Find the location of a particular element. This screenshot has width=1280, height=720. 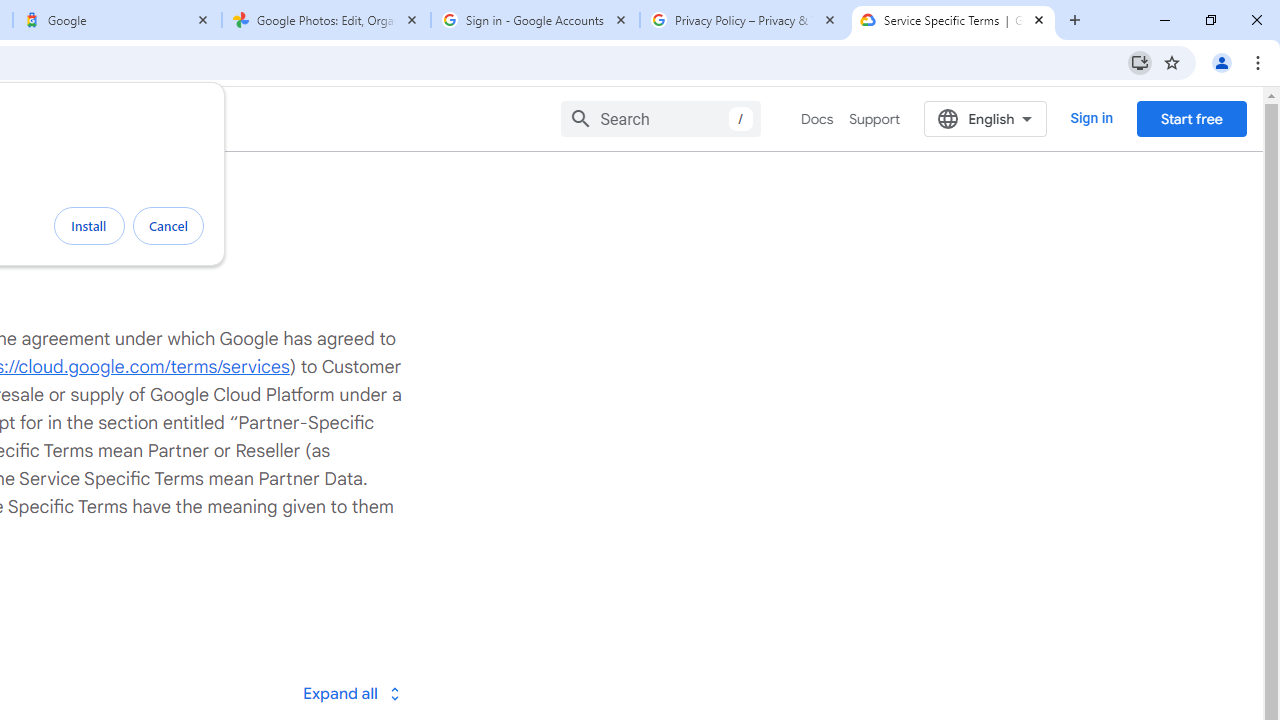

Search is located at coordinates (660, 118).